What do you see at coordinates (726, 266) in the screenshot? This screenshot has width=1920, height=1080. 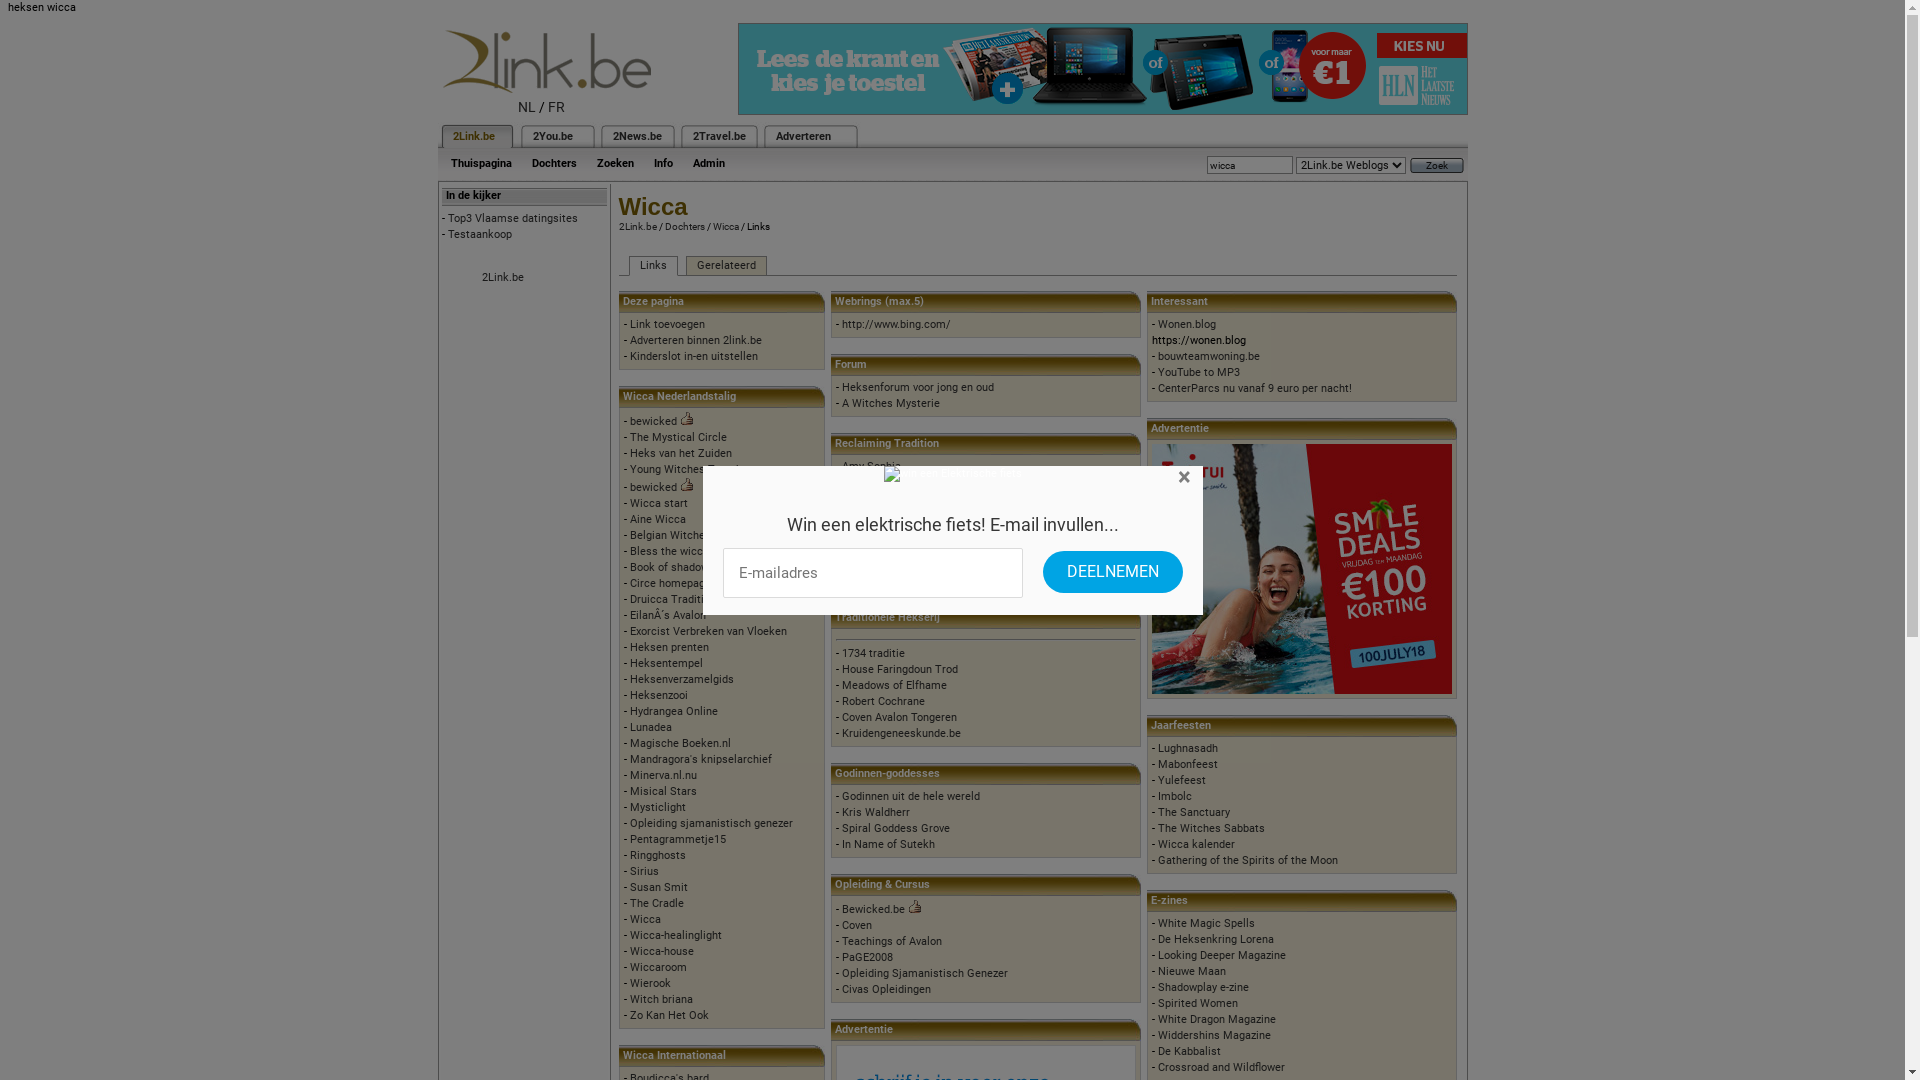 I see `Gerelateerd` at bounding box center [726, 266].